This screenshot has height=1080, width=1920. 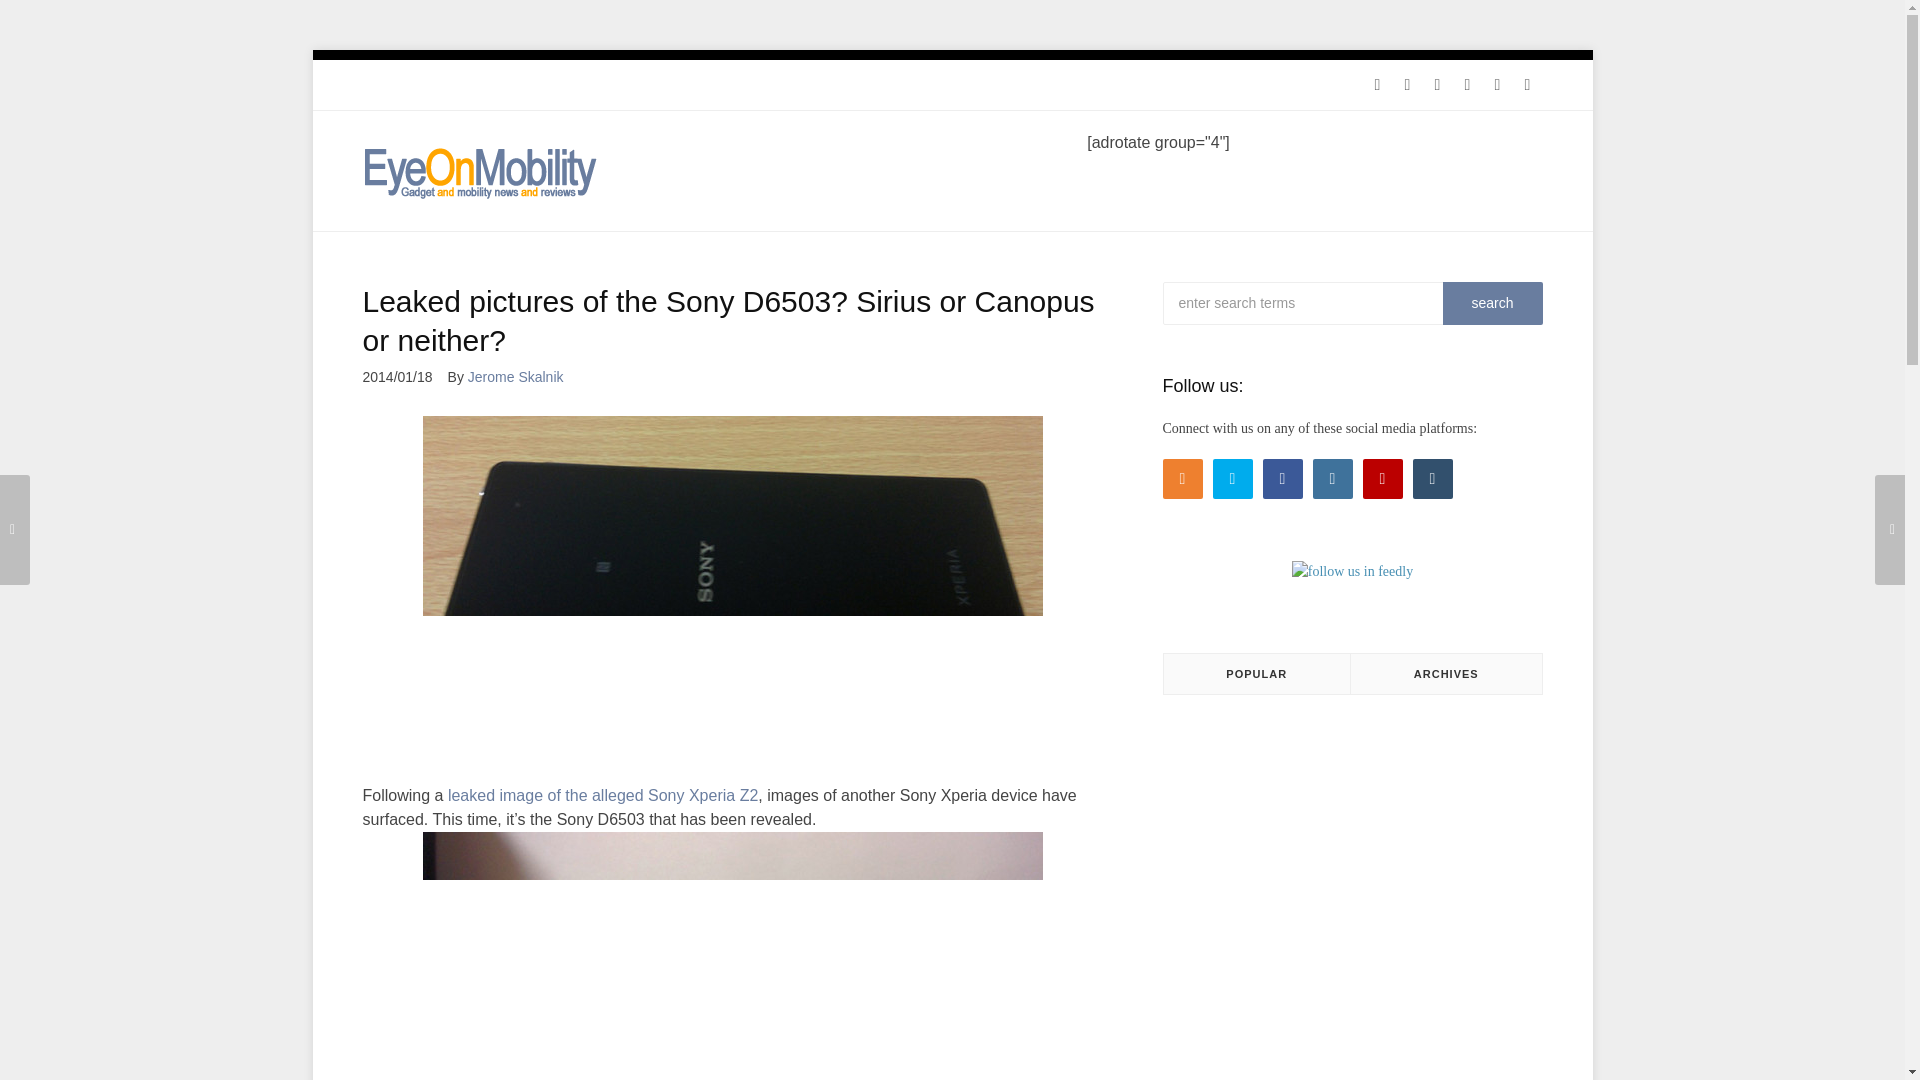 What do you see at coordinates (1376, 85) in the screenshot?
I see `RSS Feed` at bounding box center [1376, 85].